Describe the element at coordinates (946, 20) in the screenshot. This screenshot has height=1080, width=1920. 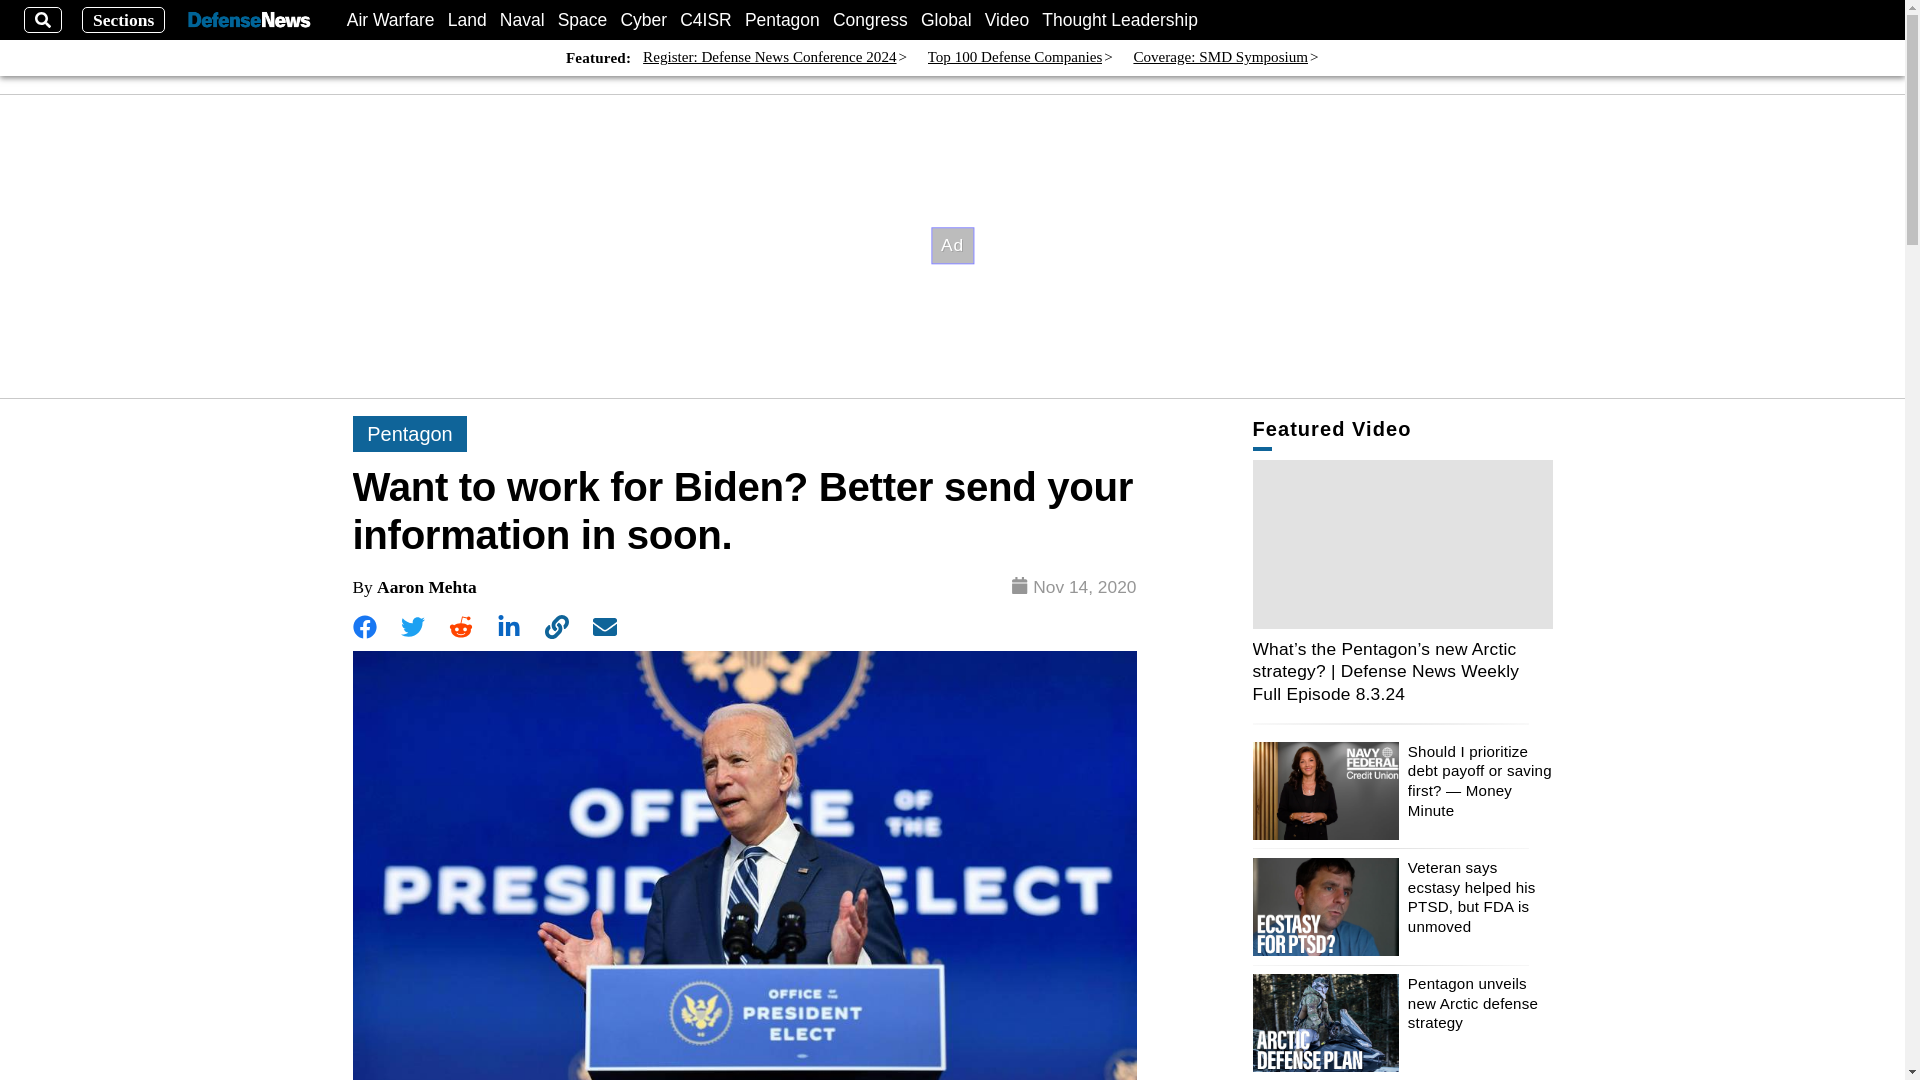
I see `Global` at that location.